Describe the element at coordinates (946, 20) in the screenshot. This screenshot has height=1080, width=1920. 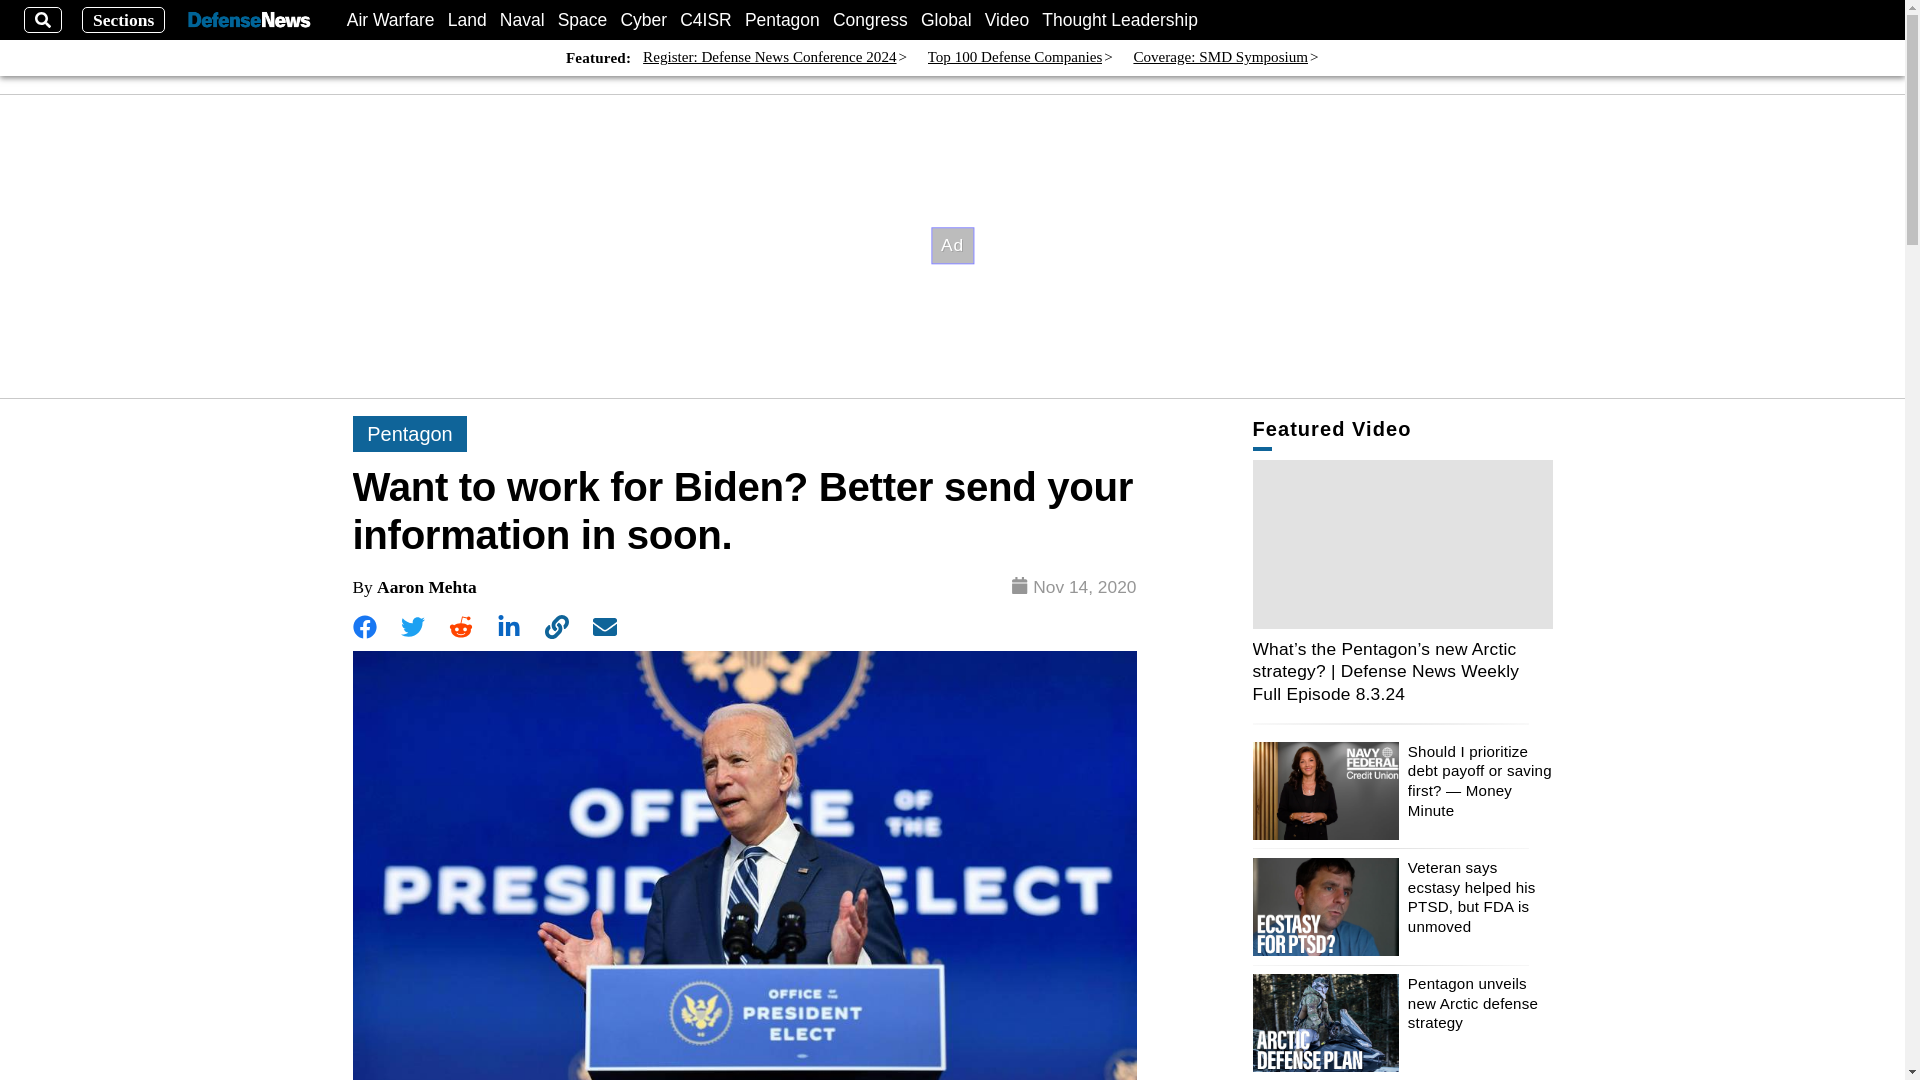
I see `Global` at that location.